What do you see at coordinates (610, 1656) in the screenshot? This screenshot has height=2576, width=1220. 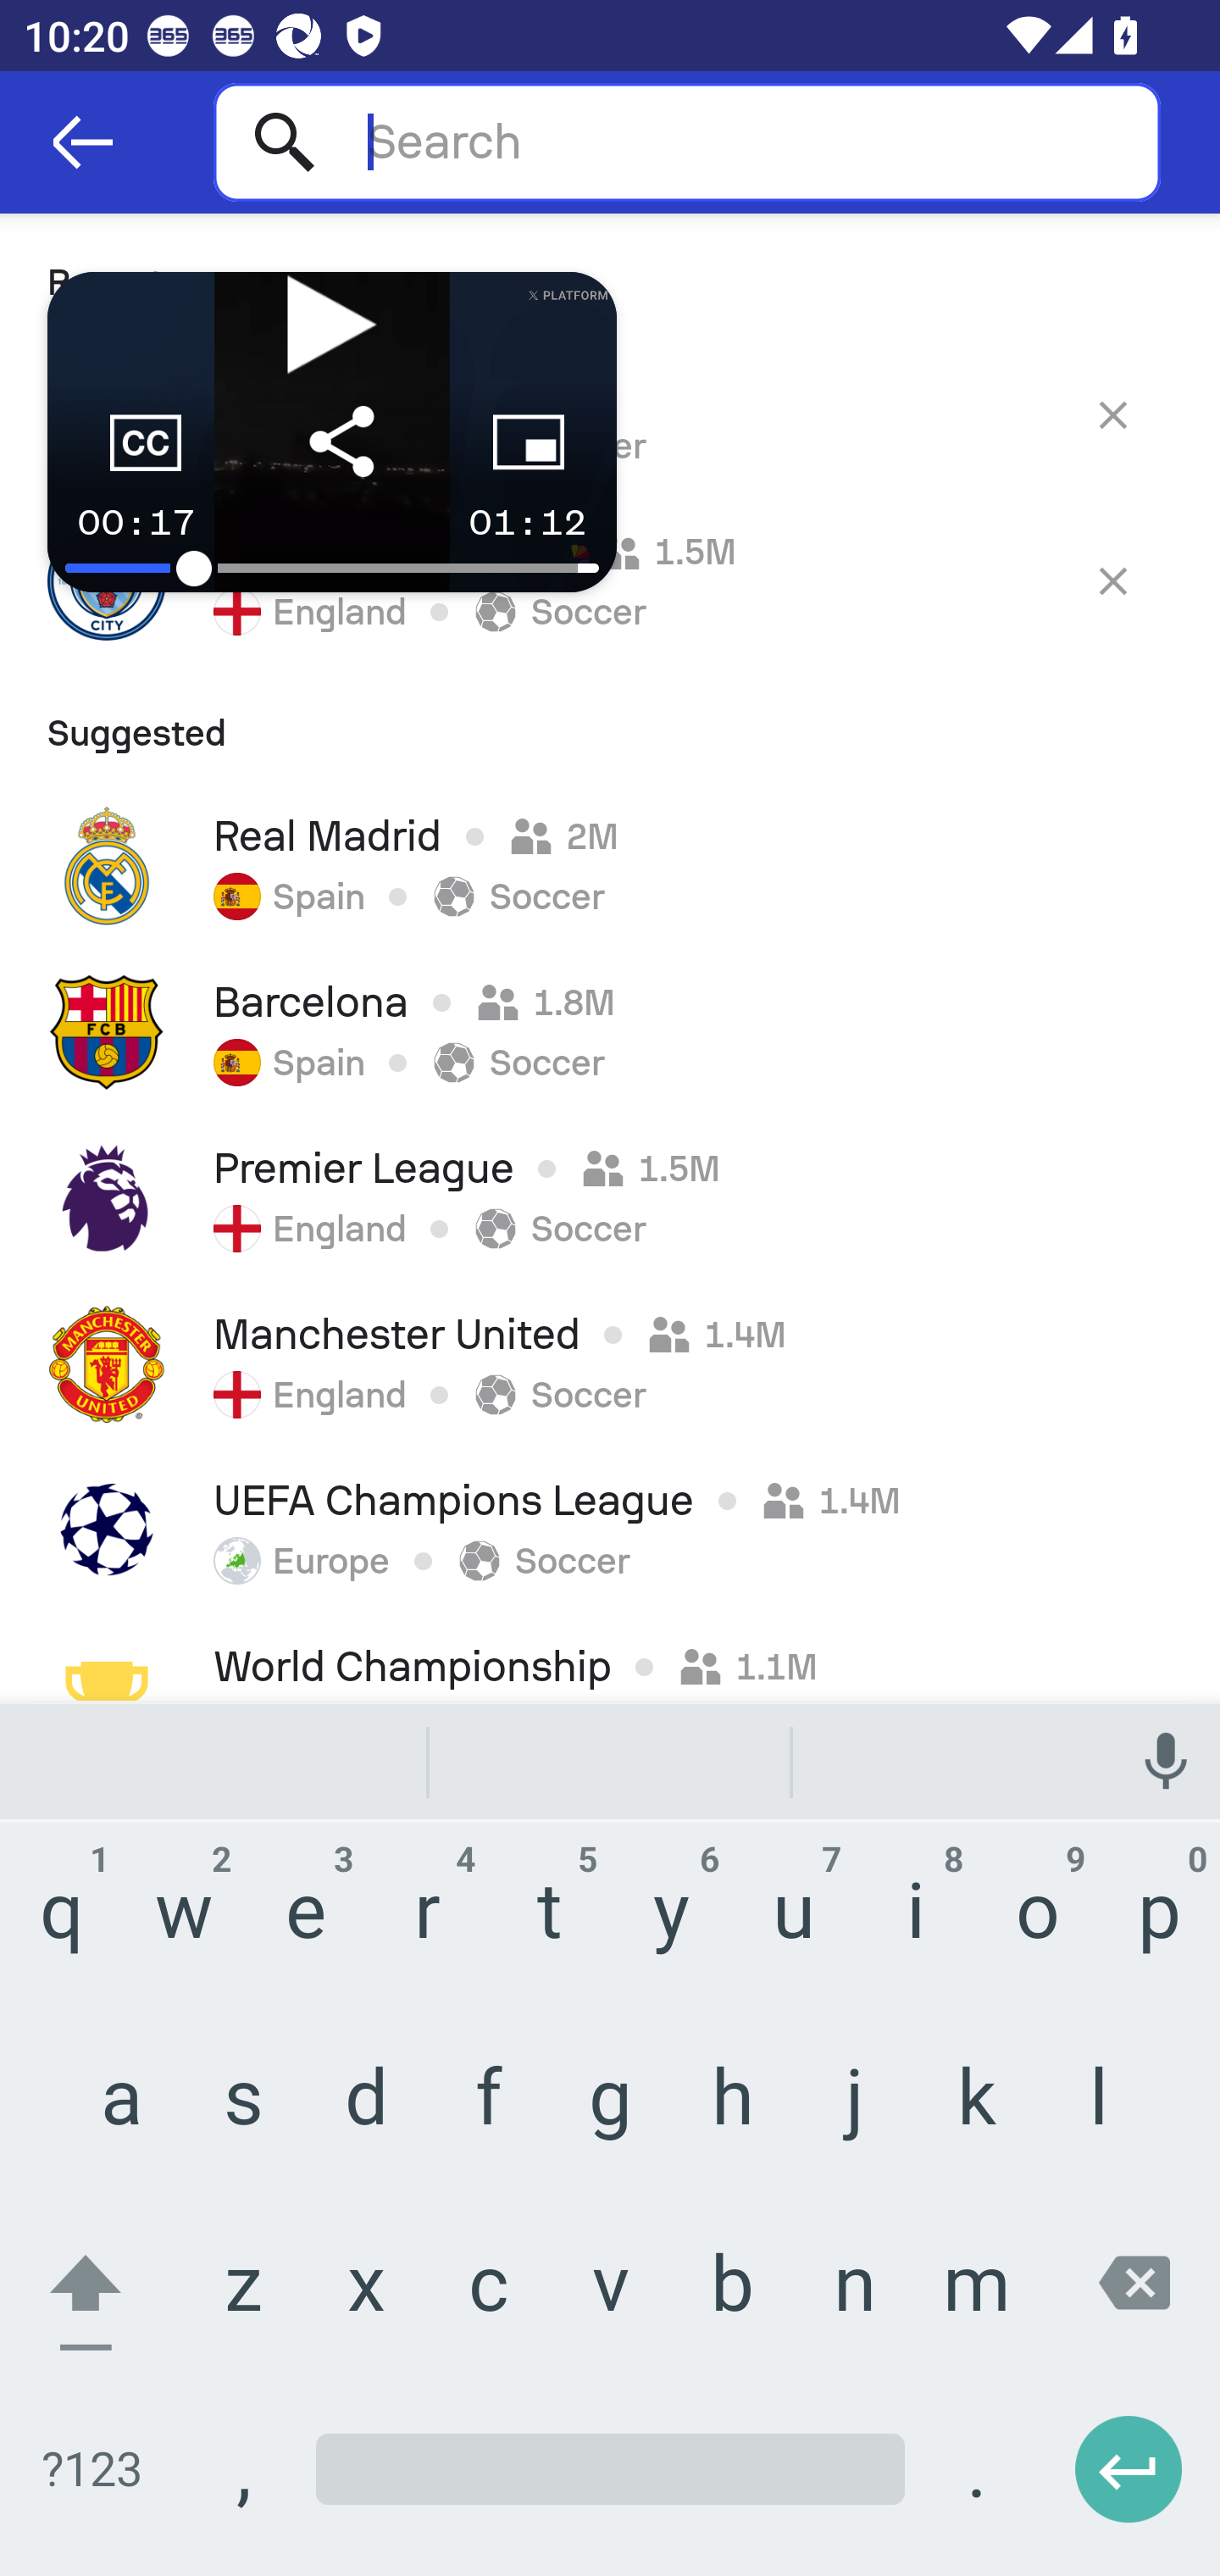 I see `World Championship 1.1M` at bounding box center [610, 1656].